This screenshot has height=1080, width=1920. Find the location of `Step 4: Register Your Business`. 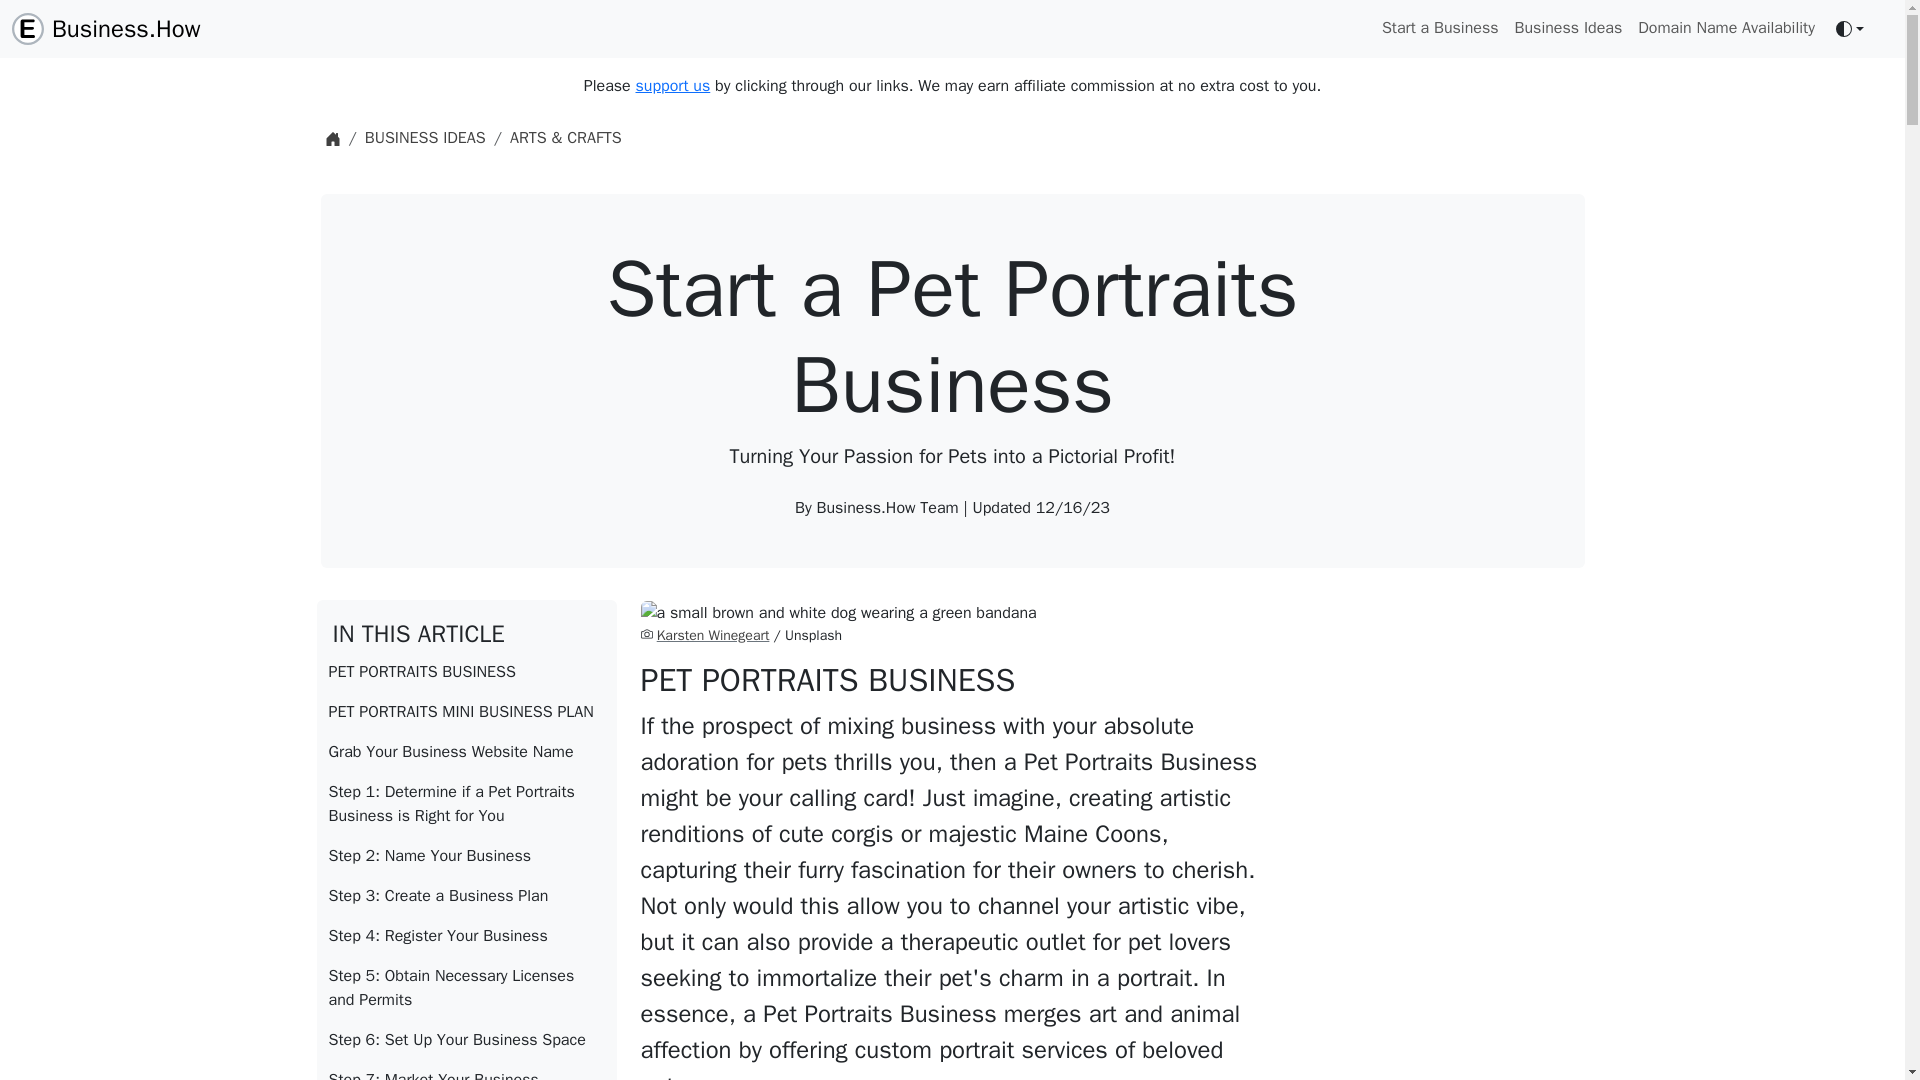

Step 4: Register Your Business is located at coordinates (466, 935).